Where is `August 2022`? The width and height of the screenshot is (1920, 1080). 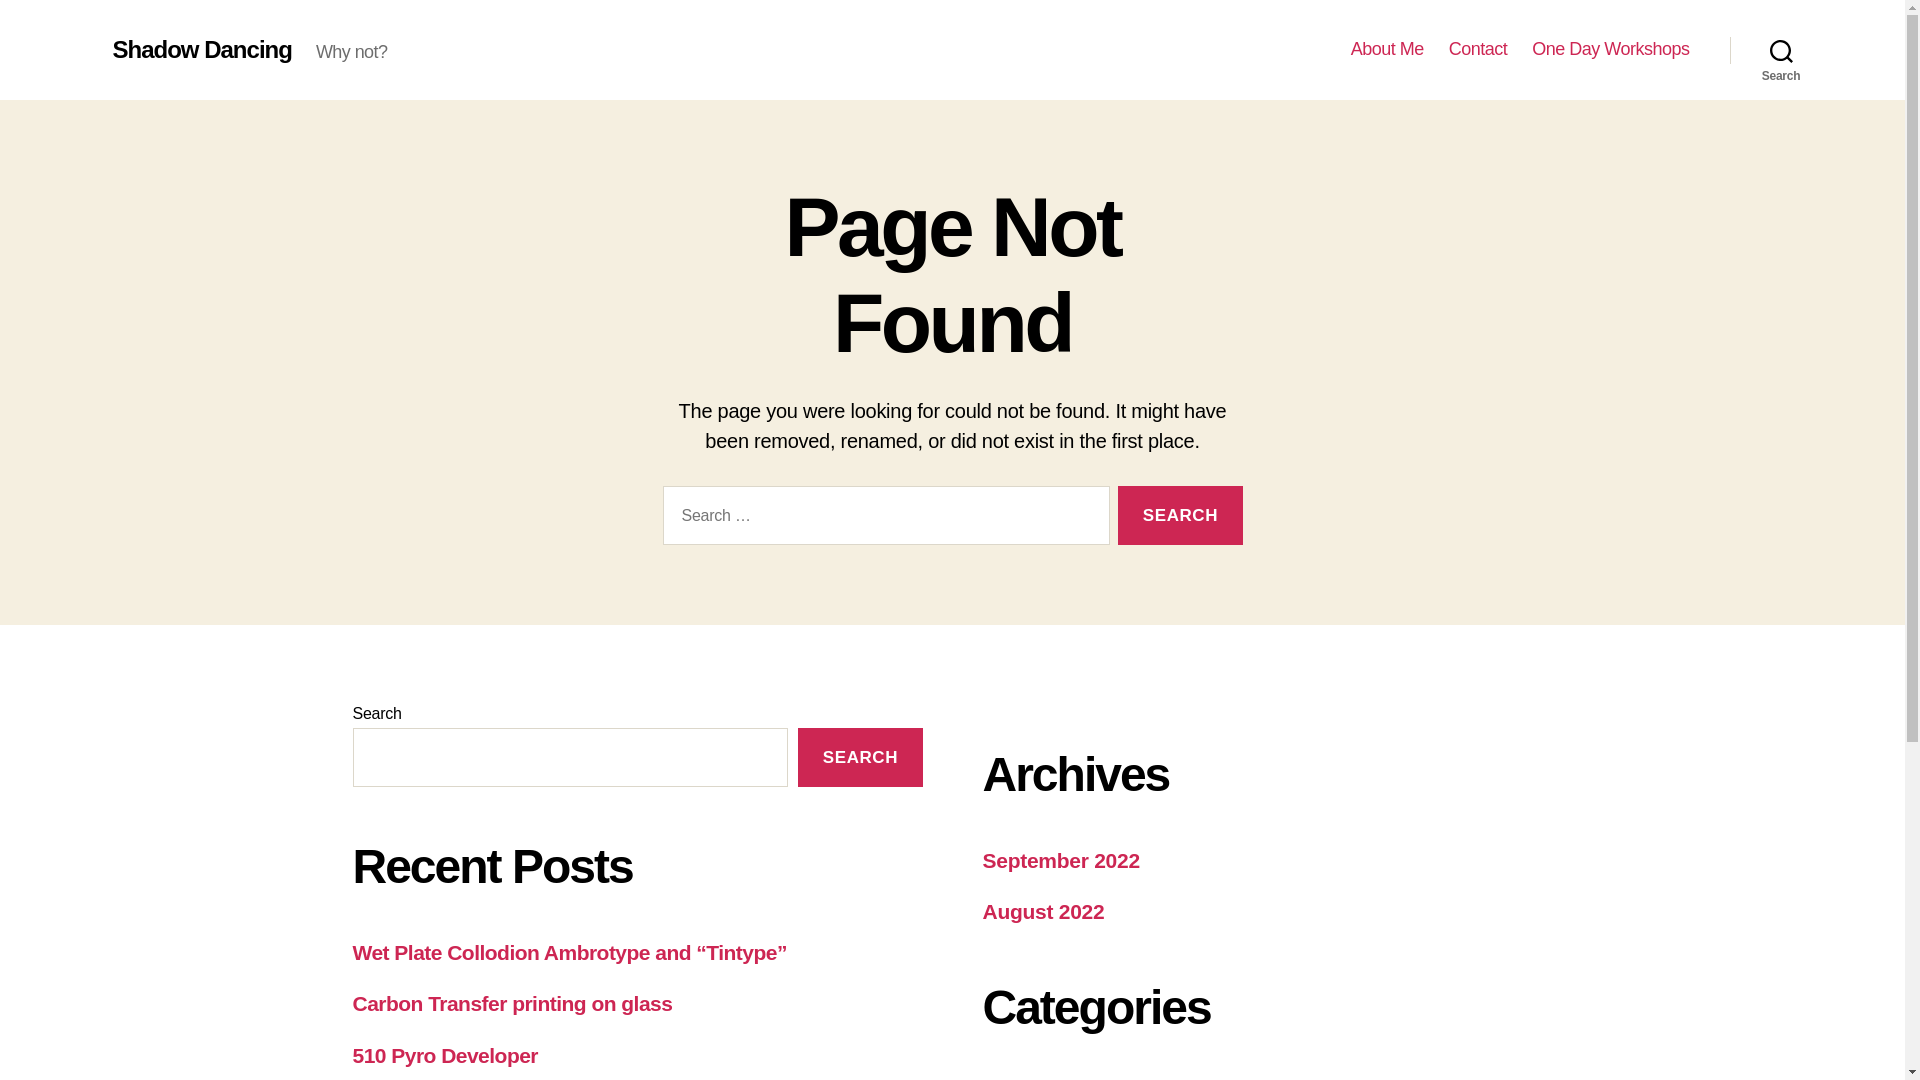 August 2022 is located at coordinates (1042, 911).